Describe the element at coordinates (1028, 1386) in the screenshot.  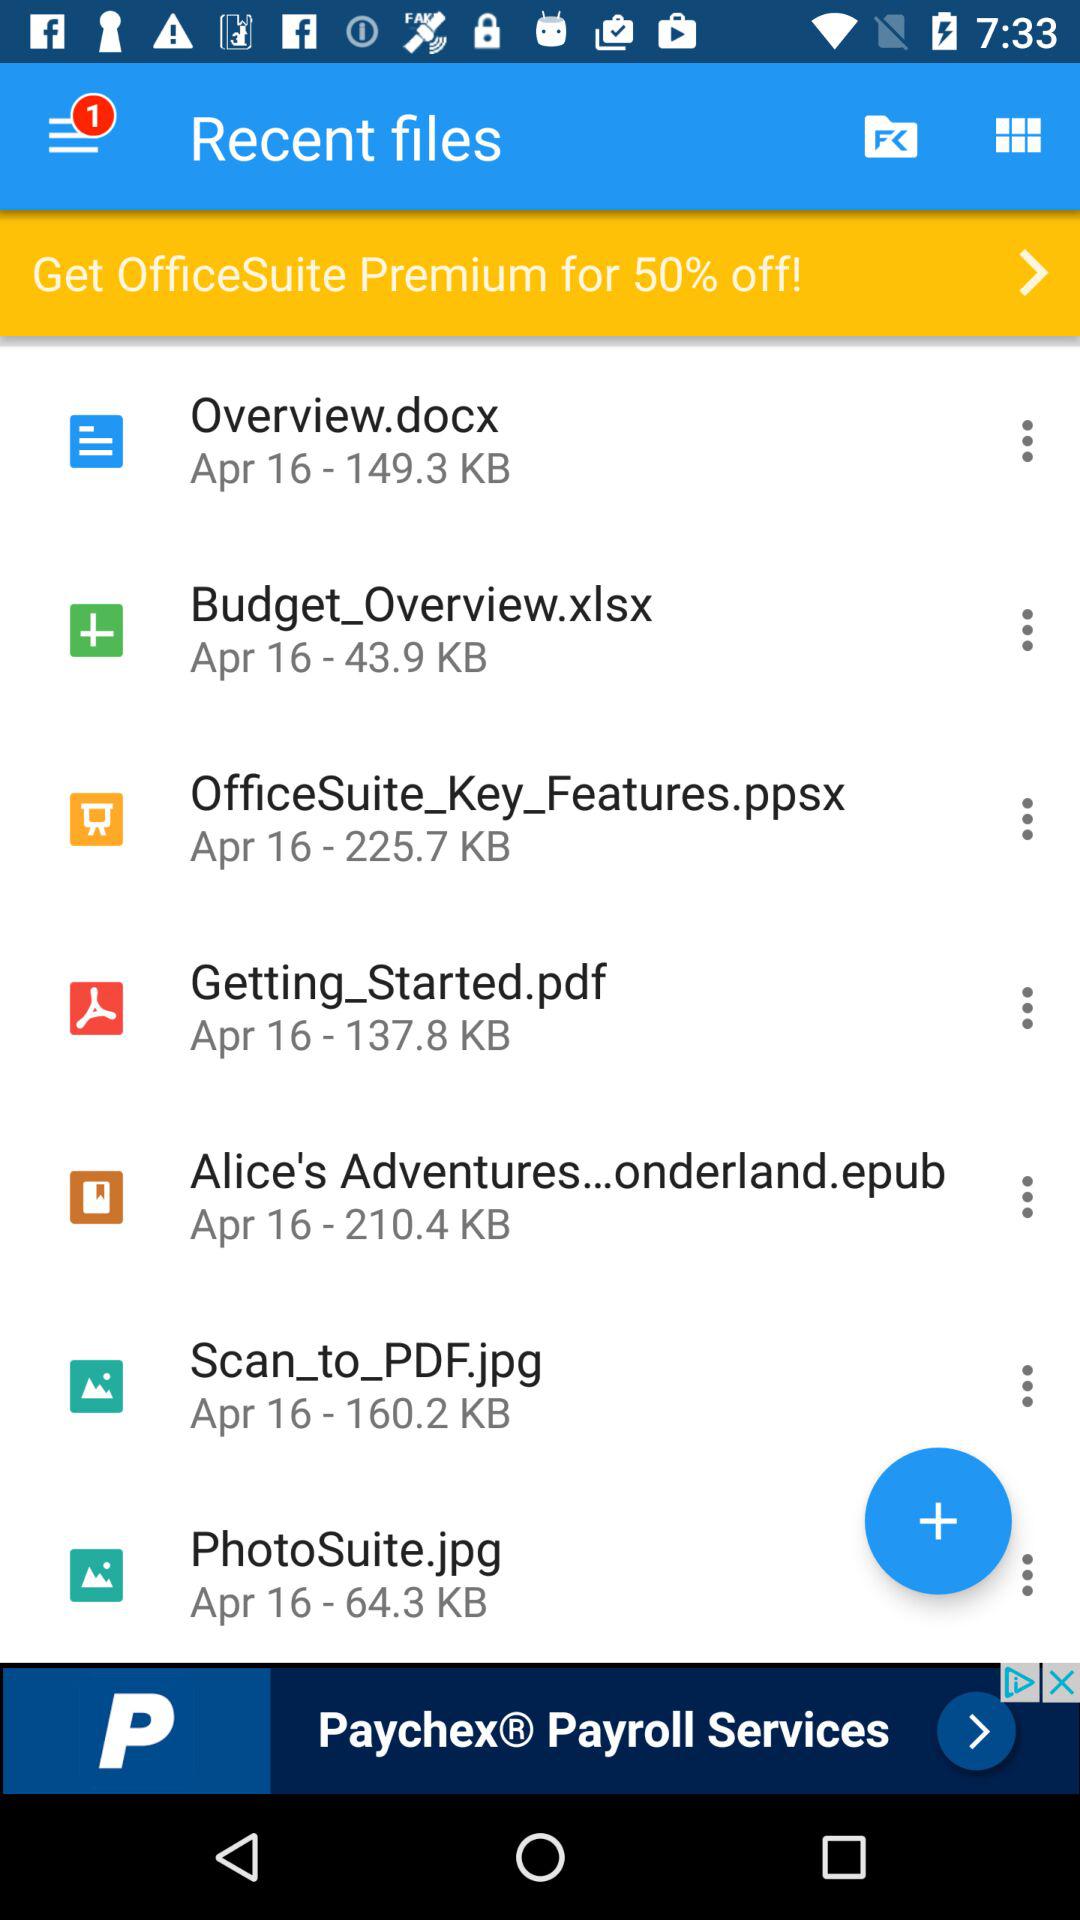
I see `scan to pdf` at that location.